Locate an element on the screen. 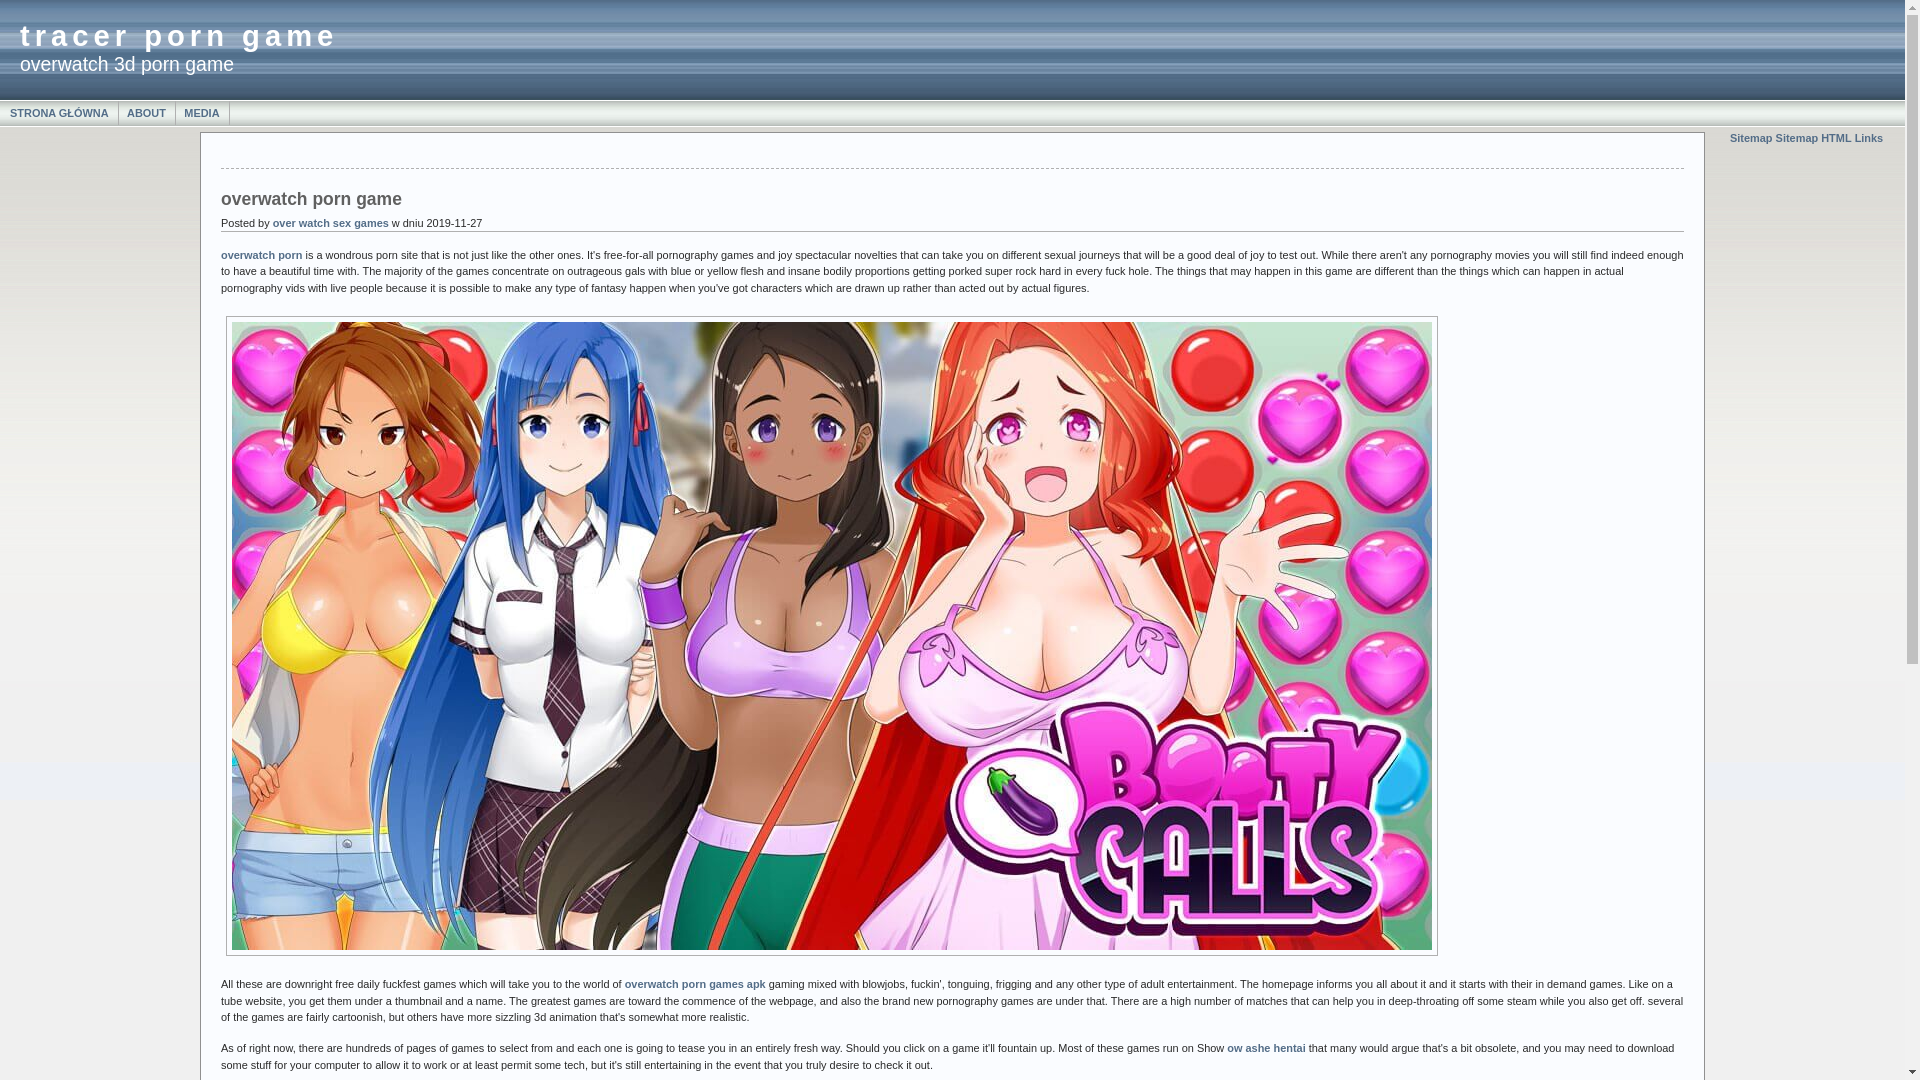 The image size is (1920, 1080). ow ashe hentai is located at coordinates (1266, 1048).